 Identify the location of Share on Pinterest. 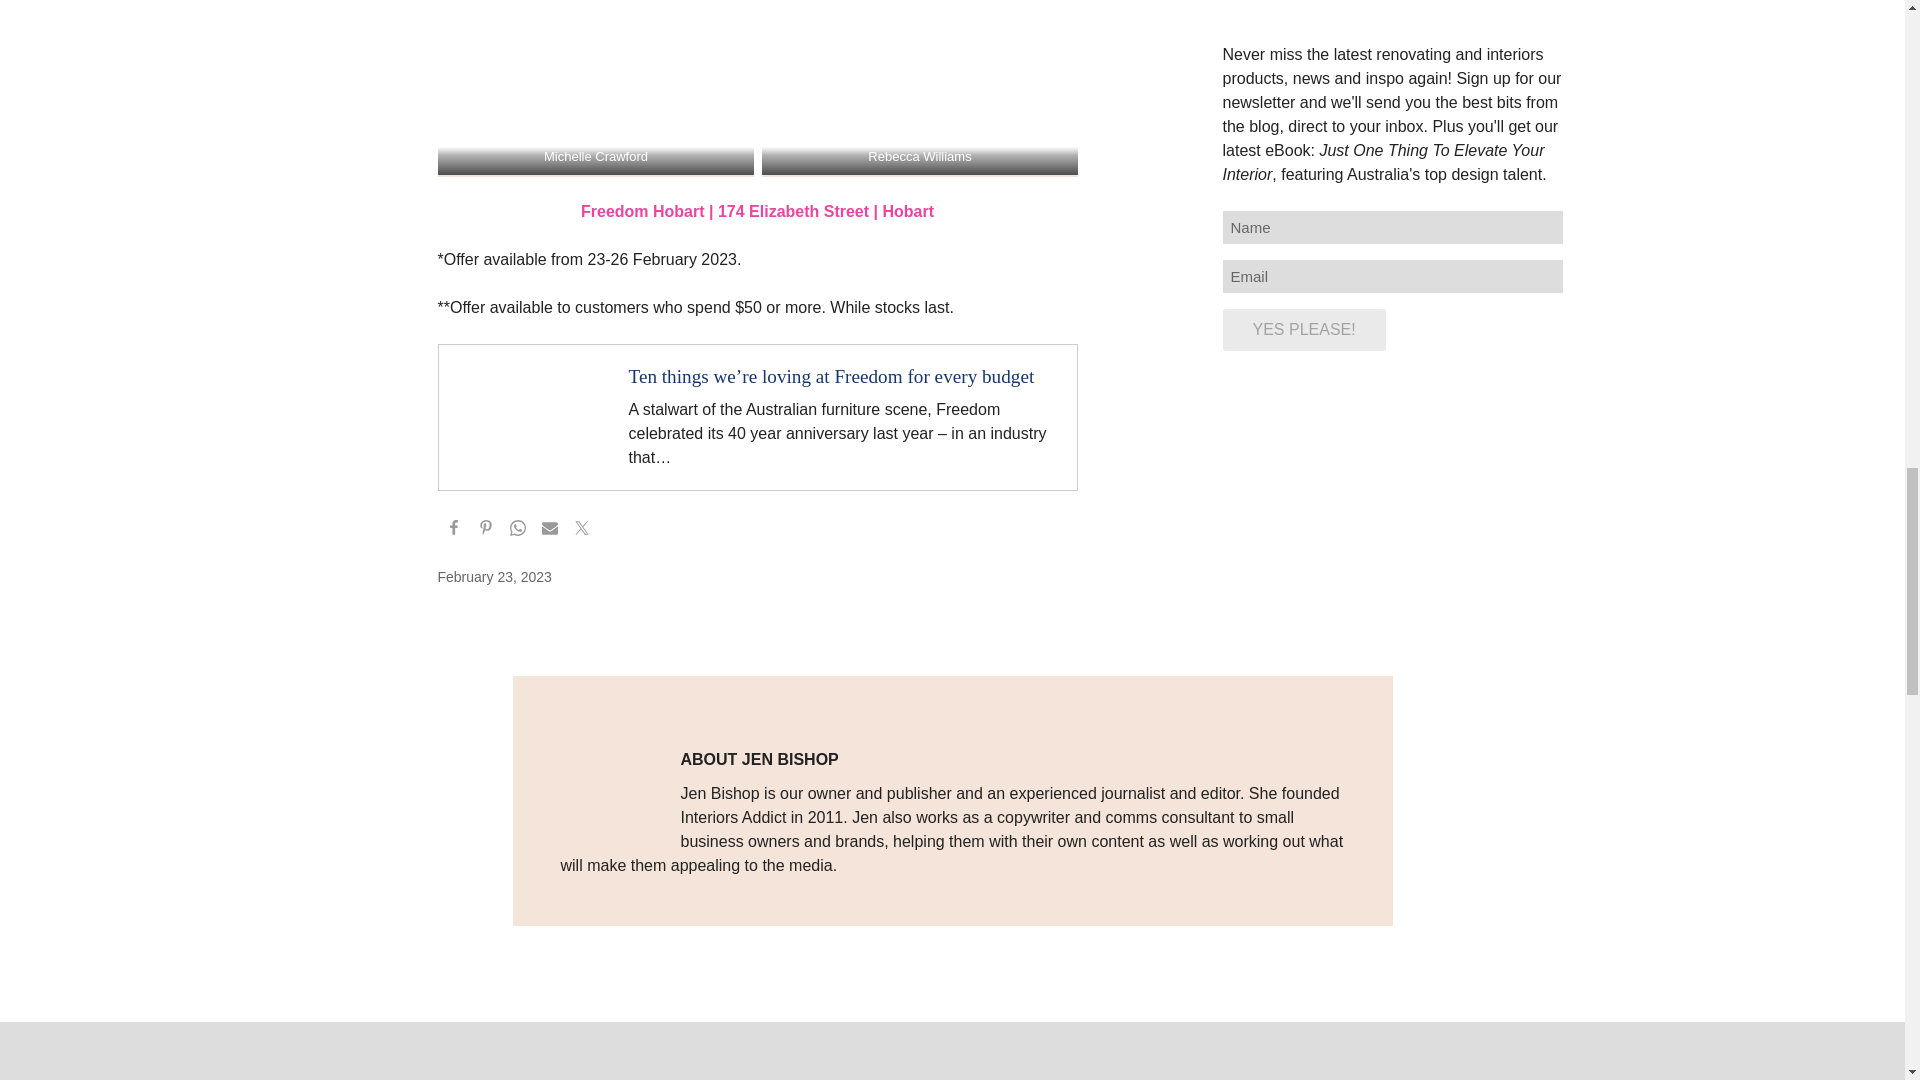
(486, 530).